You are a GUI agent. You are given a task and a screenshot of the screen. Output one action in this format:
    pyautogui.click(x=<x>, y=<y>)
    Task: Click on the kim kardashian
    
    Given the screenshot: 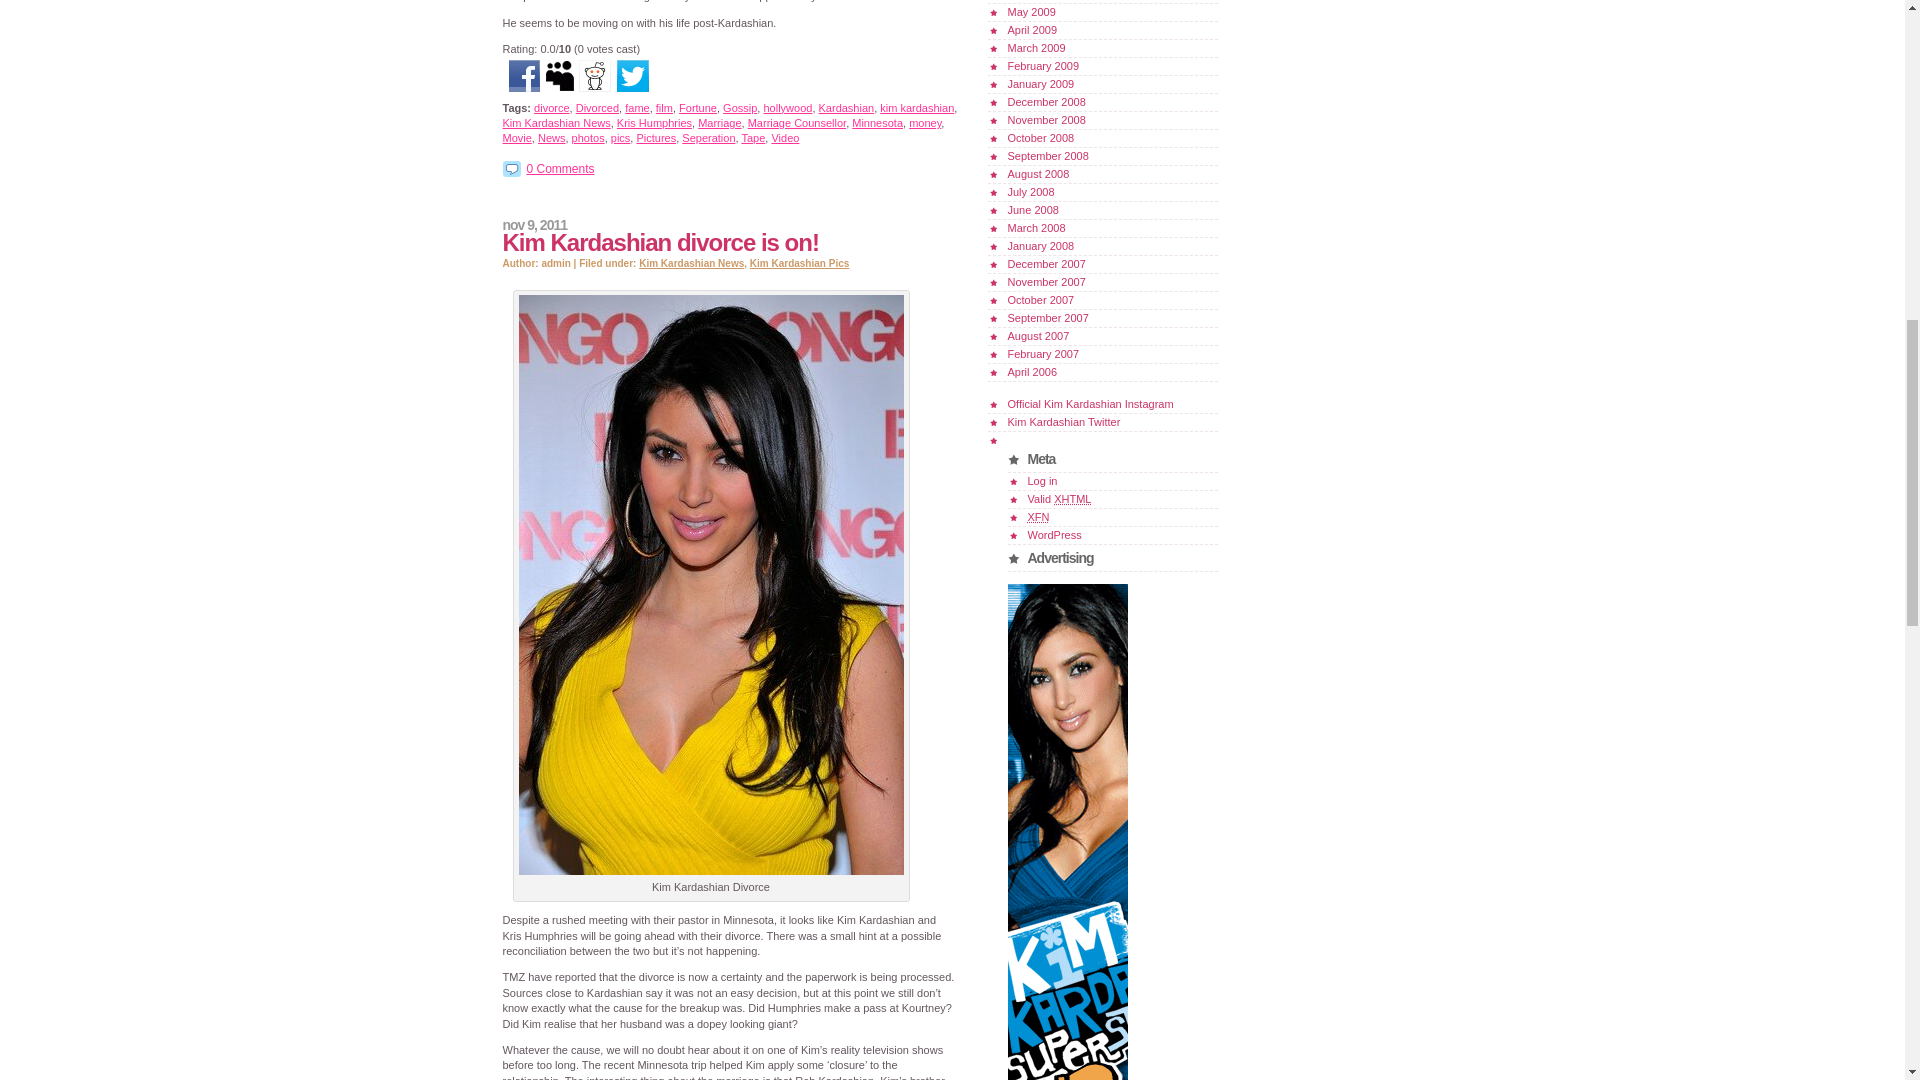 What is the action you would take?
    pyautogui.click(x=916, y=108)
    